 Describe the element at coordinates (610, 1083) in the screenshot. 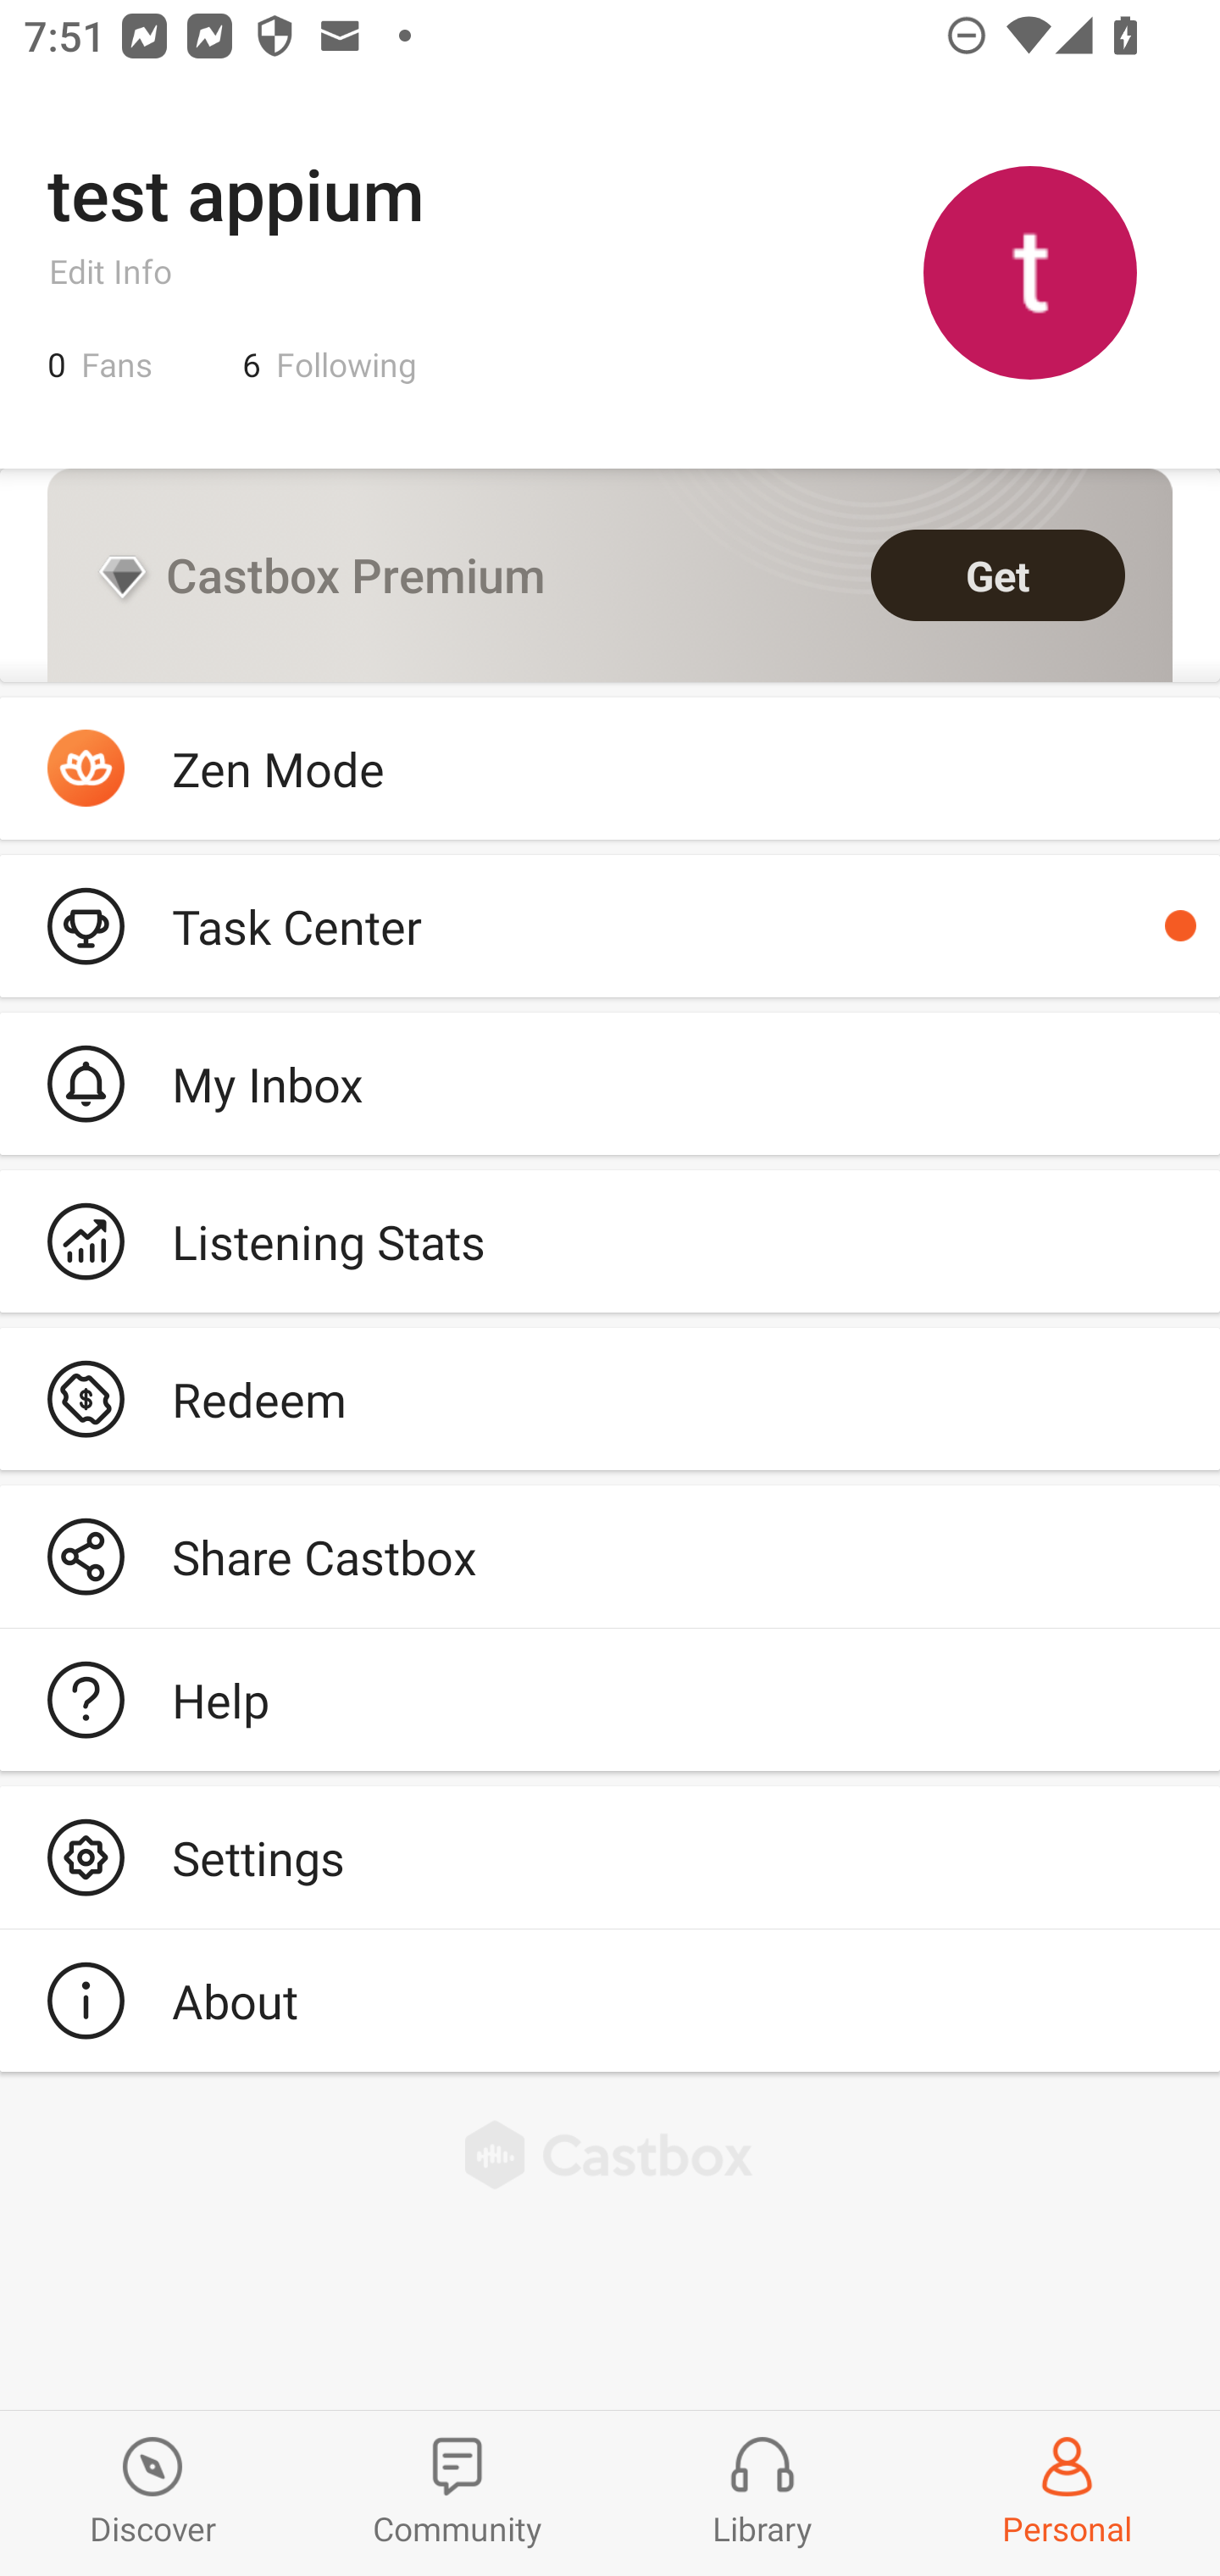

I see ` My Inbox` at that location.